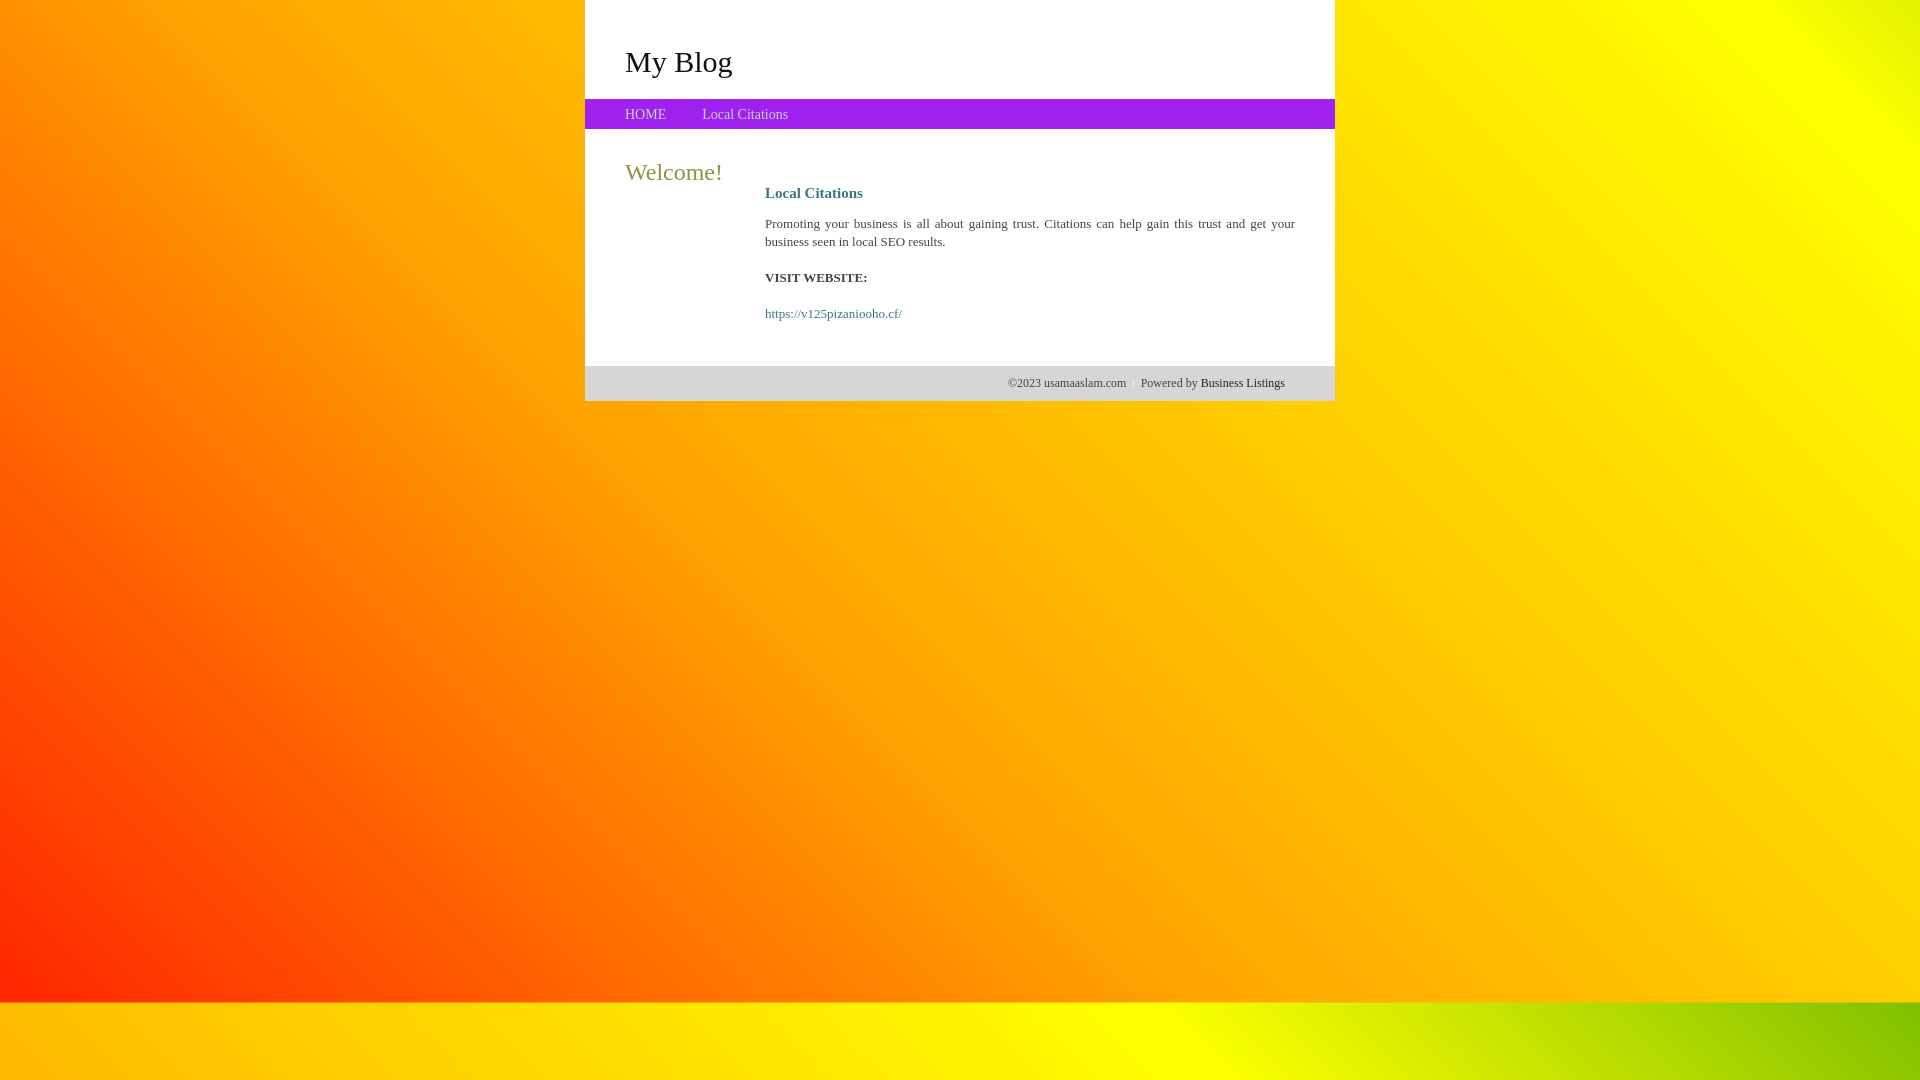 The width and height of the screenshot is (1920, 1080). What do you see at coordinates (1243, 383) in the screenshot?
I see `Business Listings` at bounding box center [1243, 383].